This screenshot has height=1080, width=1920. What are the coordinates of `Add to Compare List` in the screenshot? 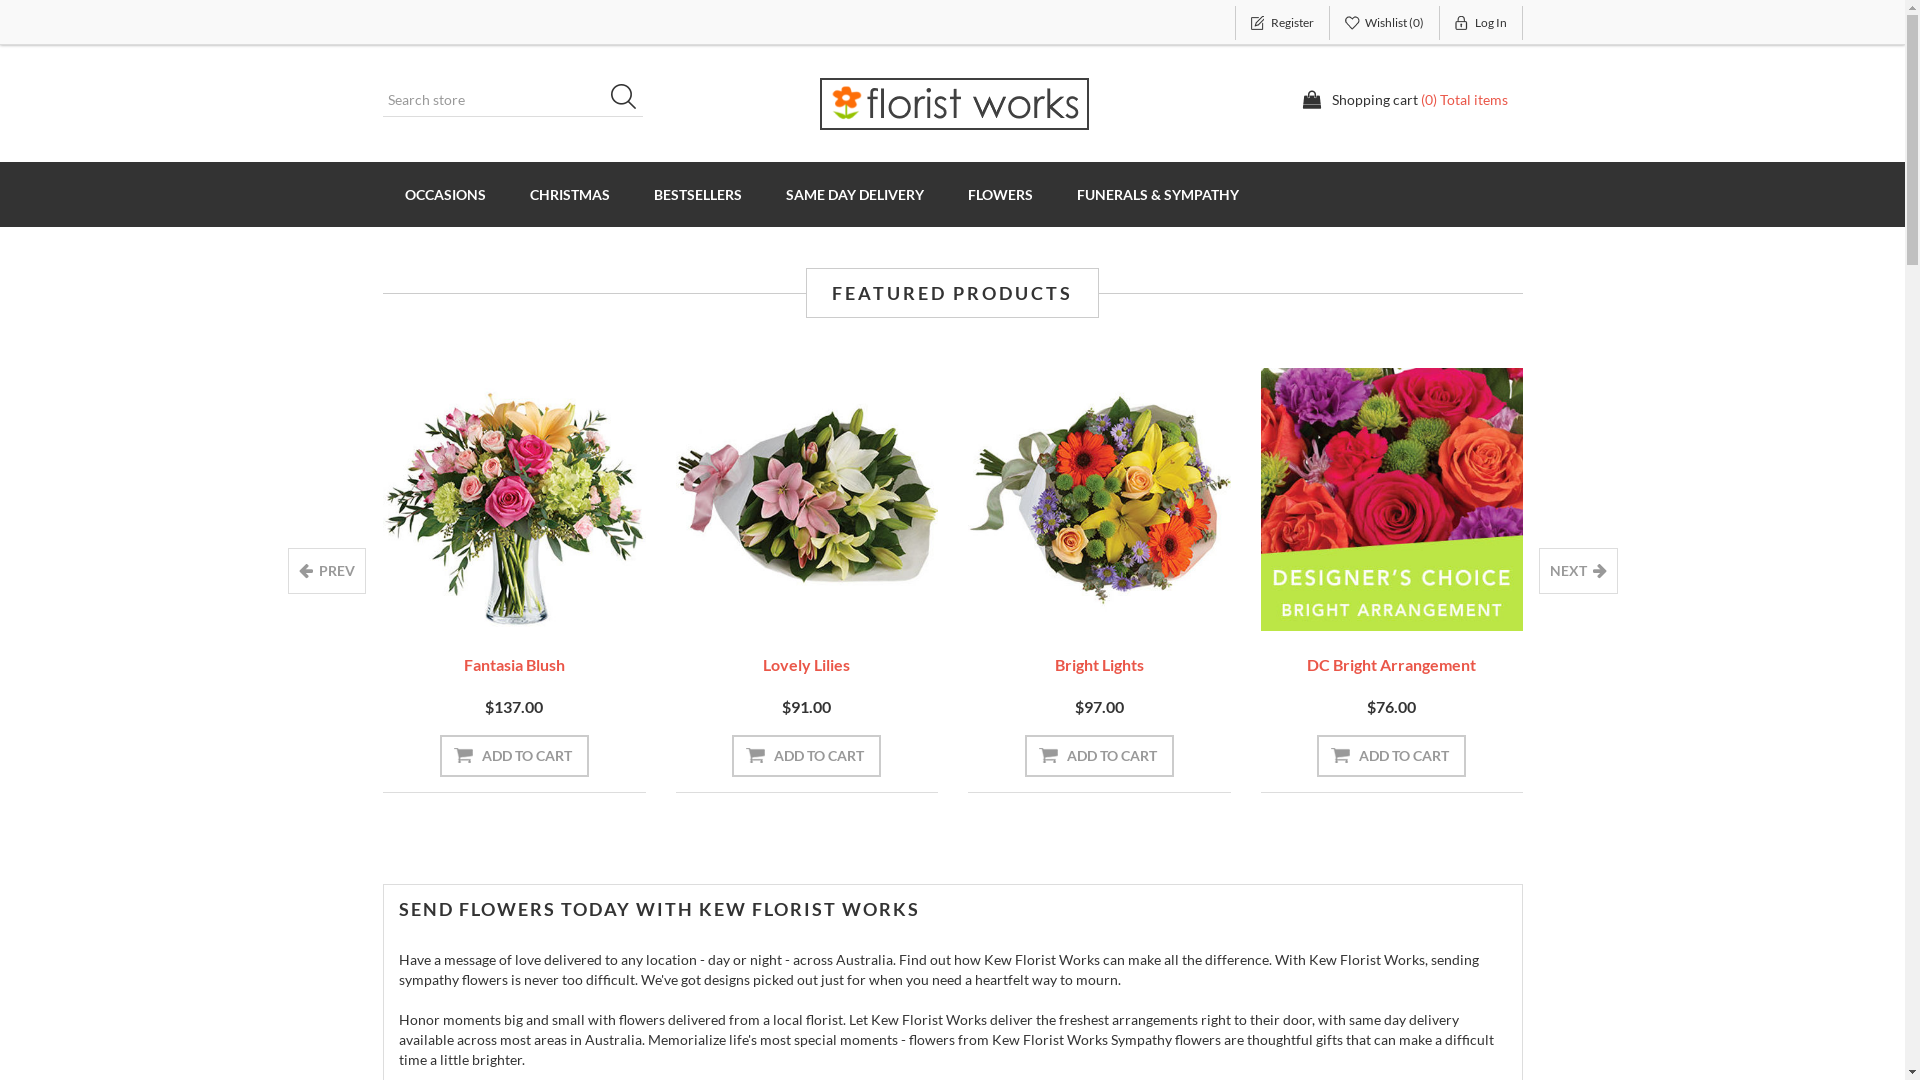 It's located at (1131, 603).